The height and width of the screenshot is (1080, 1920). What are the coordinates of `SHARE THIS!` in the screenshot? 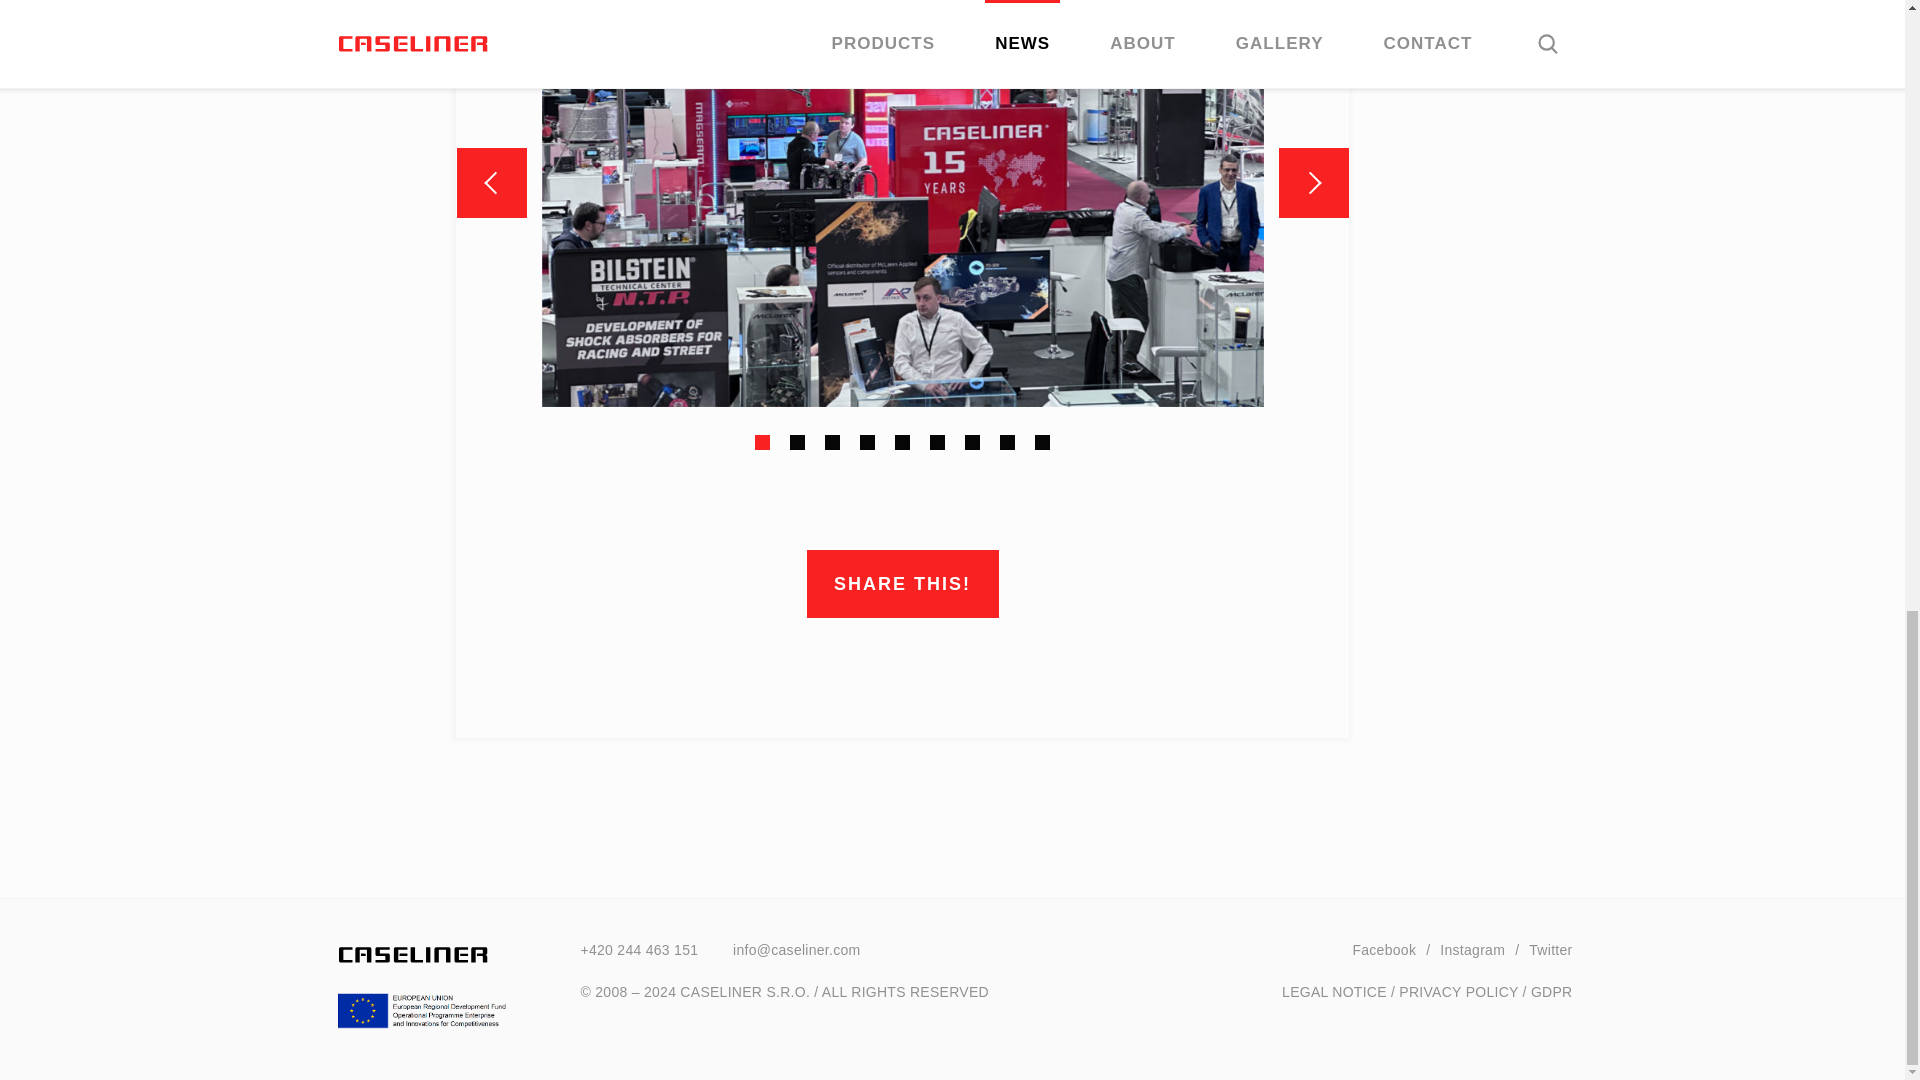 It's located at (902, 583).